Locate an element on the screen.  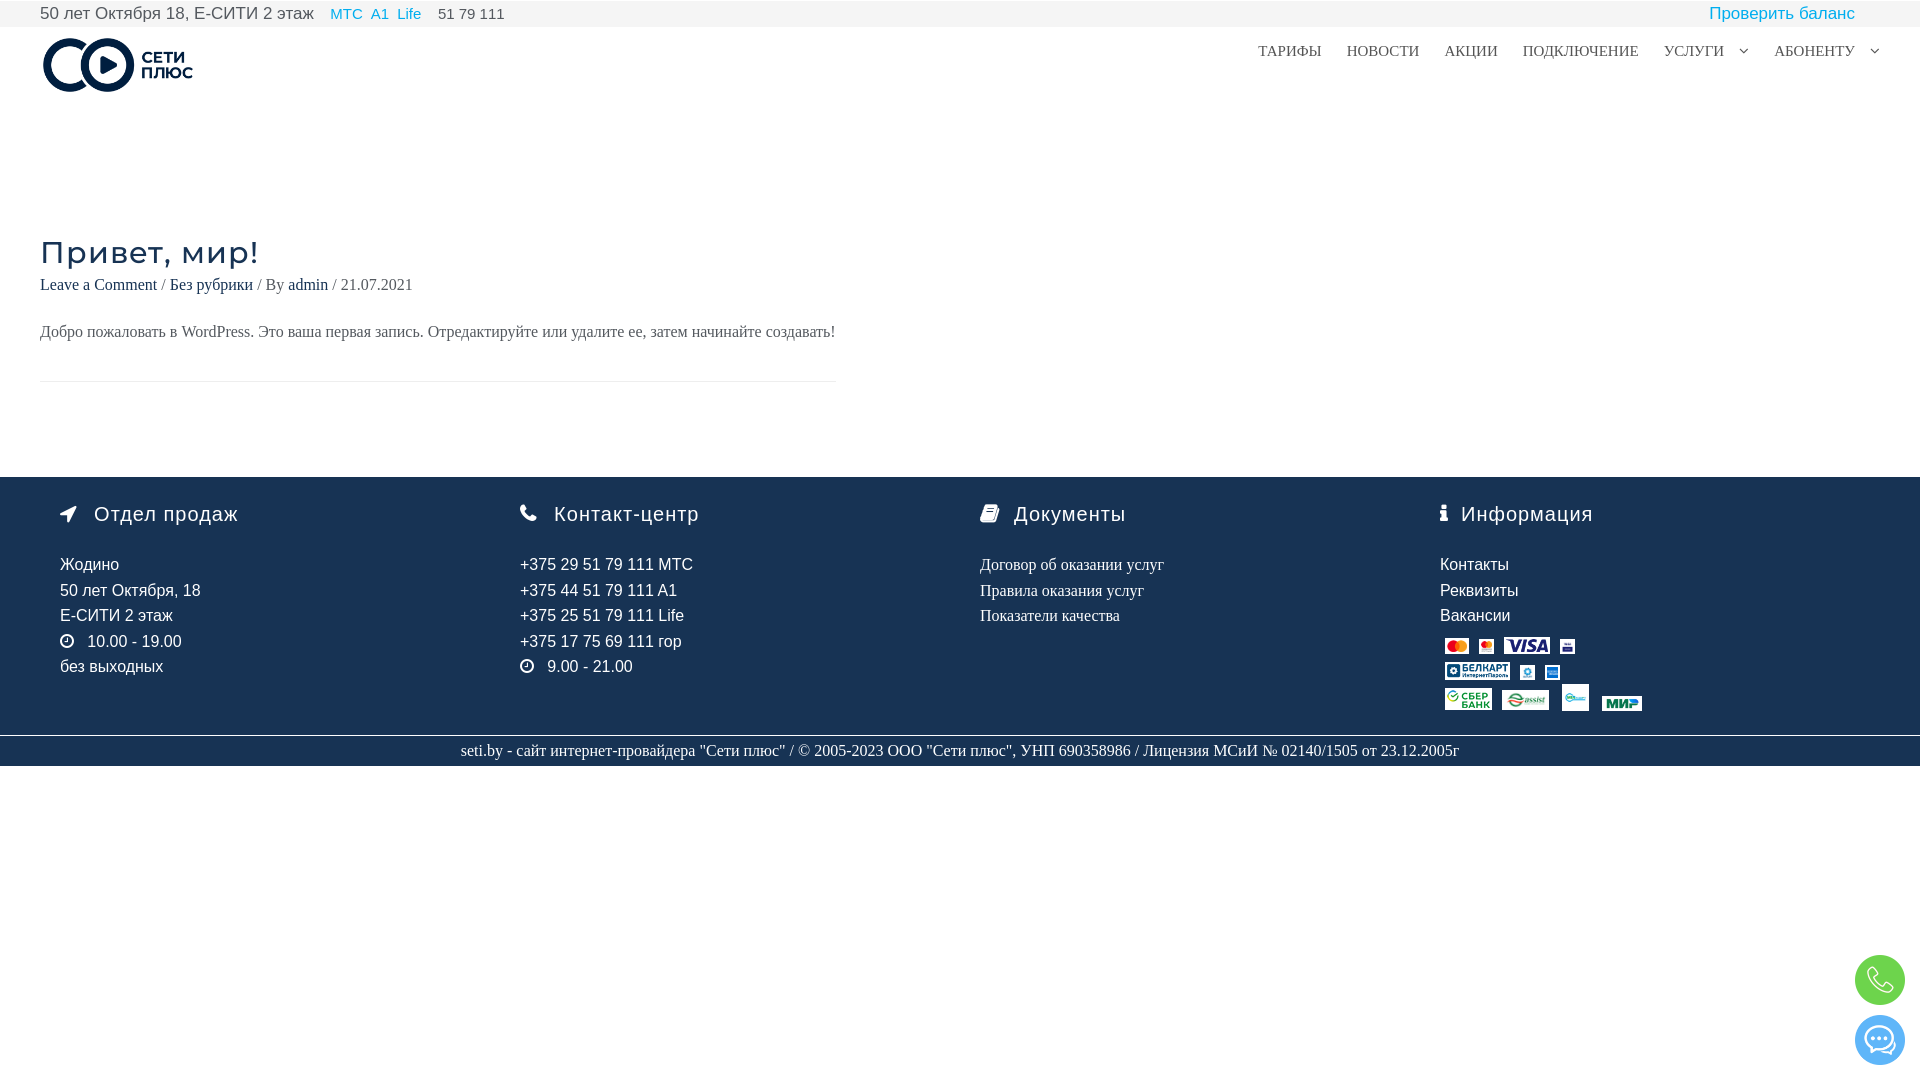
+375 29 51 79 111 MTC is located at coordinates (606, 564).